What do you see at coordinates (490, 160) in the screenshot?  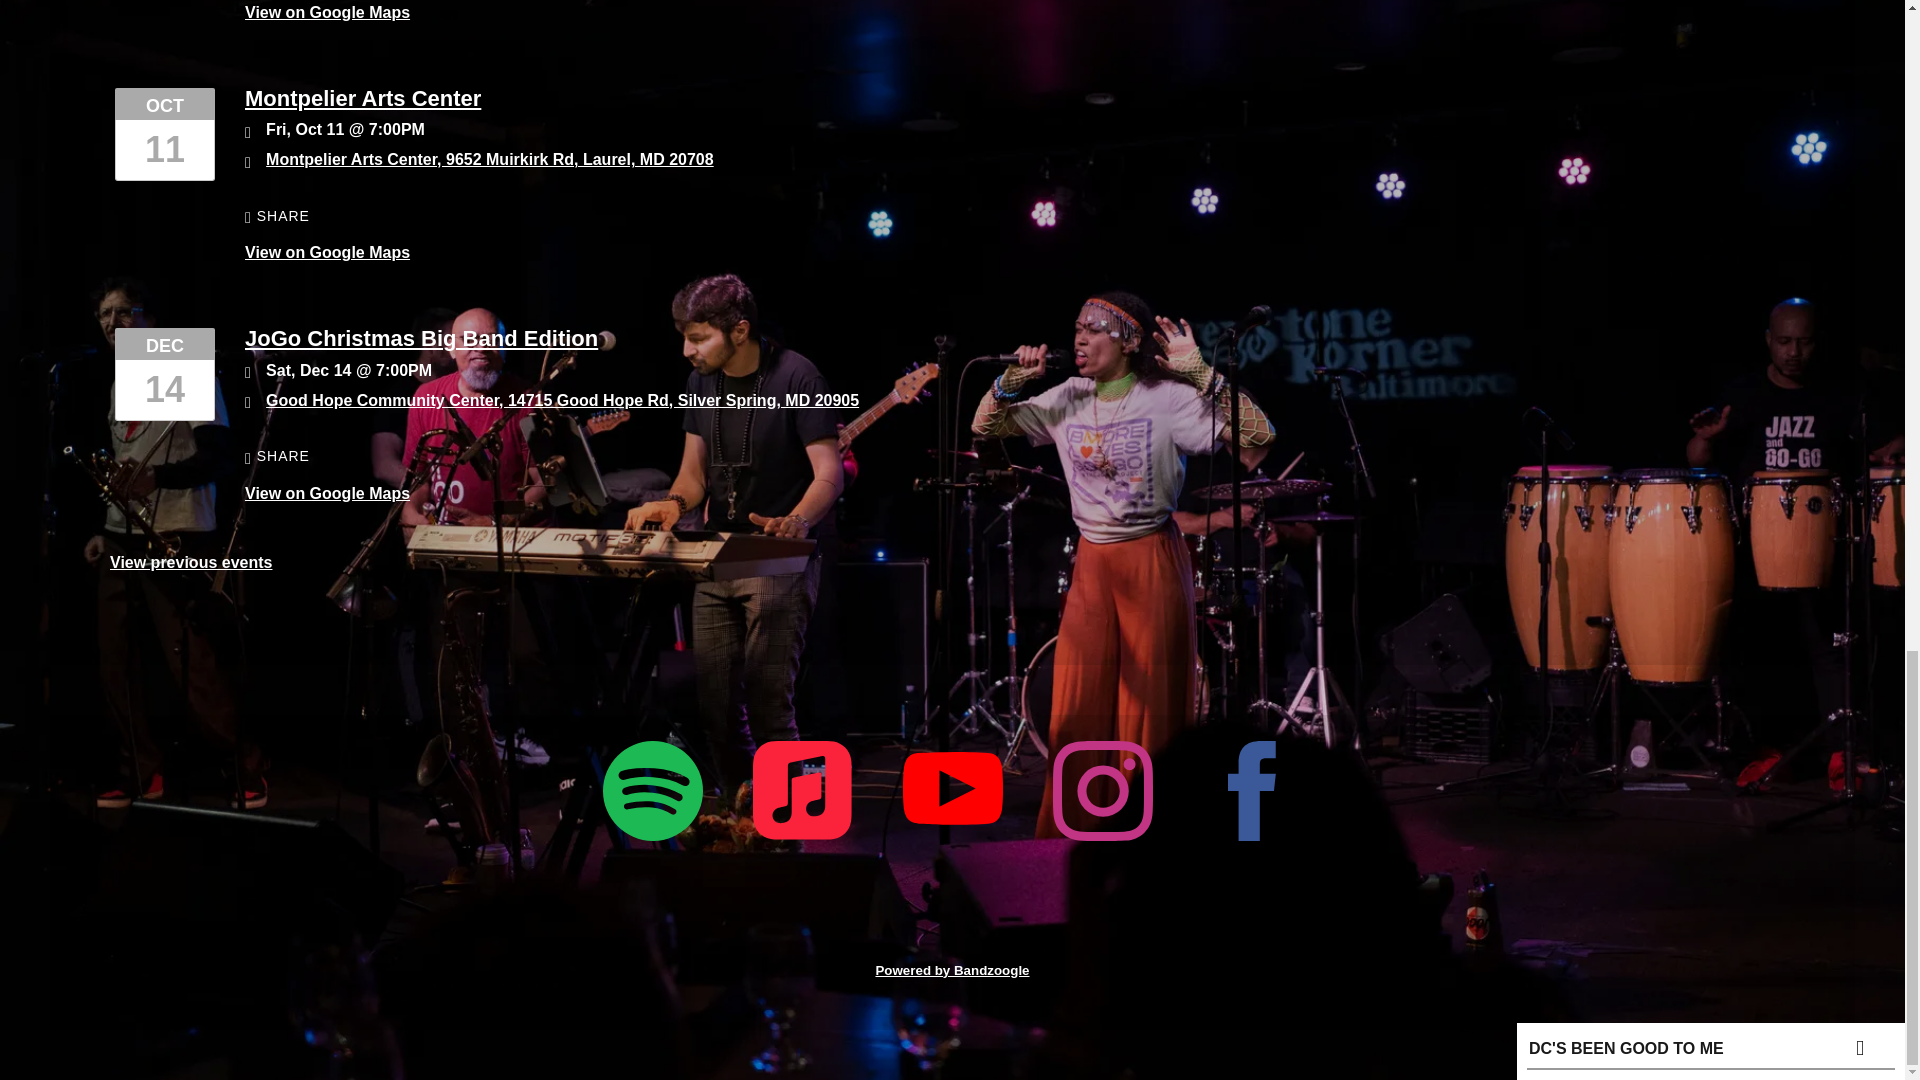 I see `Montpelier Arts Center, 9652 Muirkirk Rd, Laurel, MD 20708` at bounding box center [490, 160].